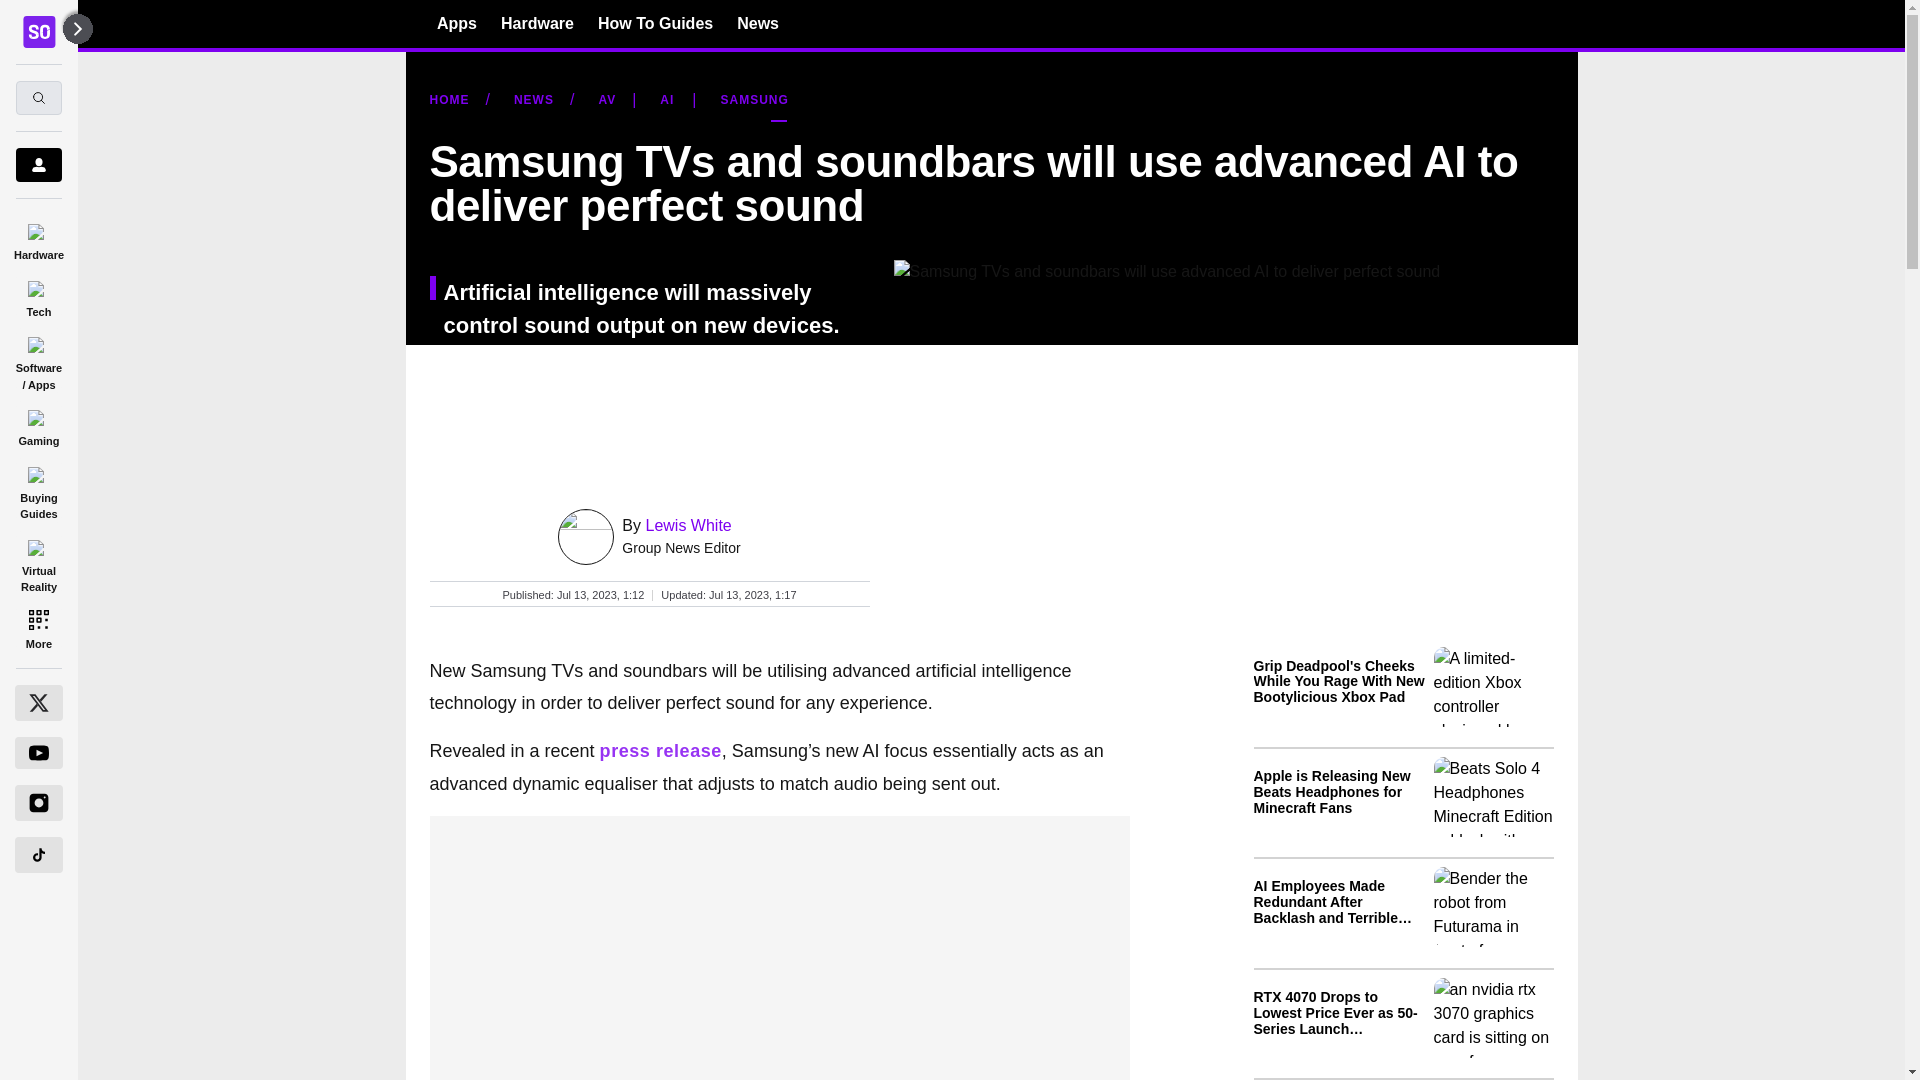 The height and width of the screenshot is (1080, 1920). I want to click on How To Guides, so click(654, 23).